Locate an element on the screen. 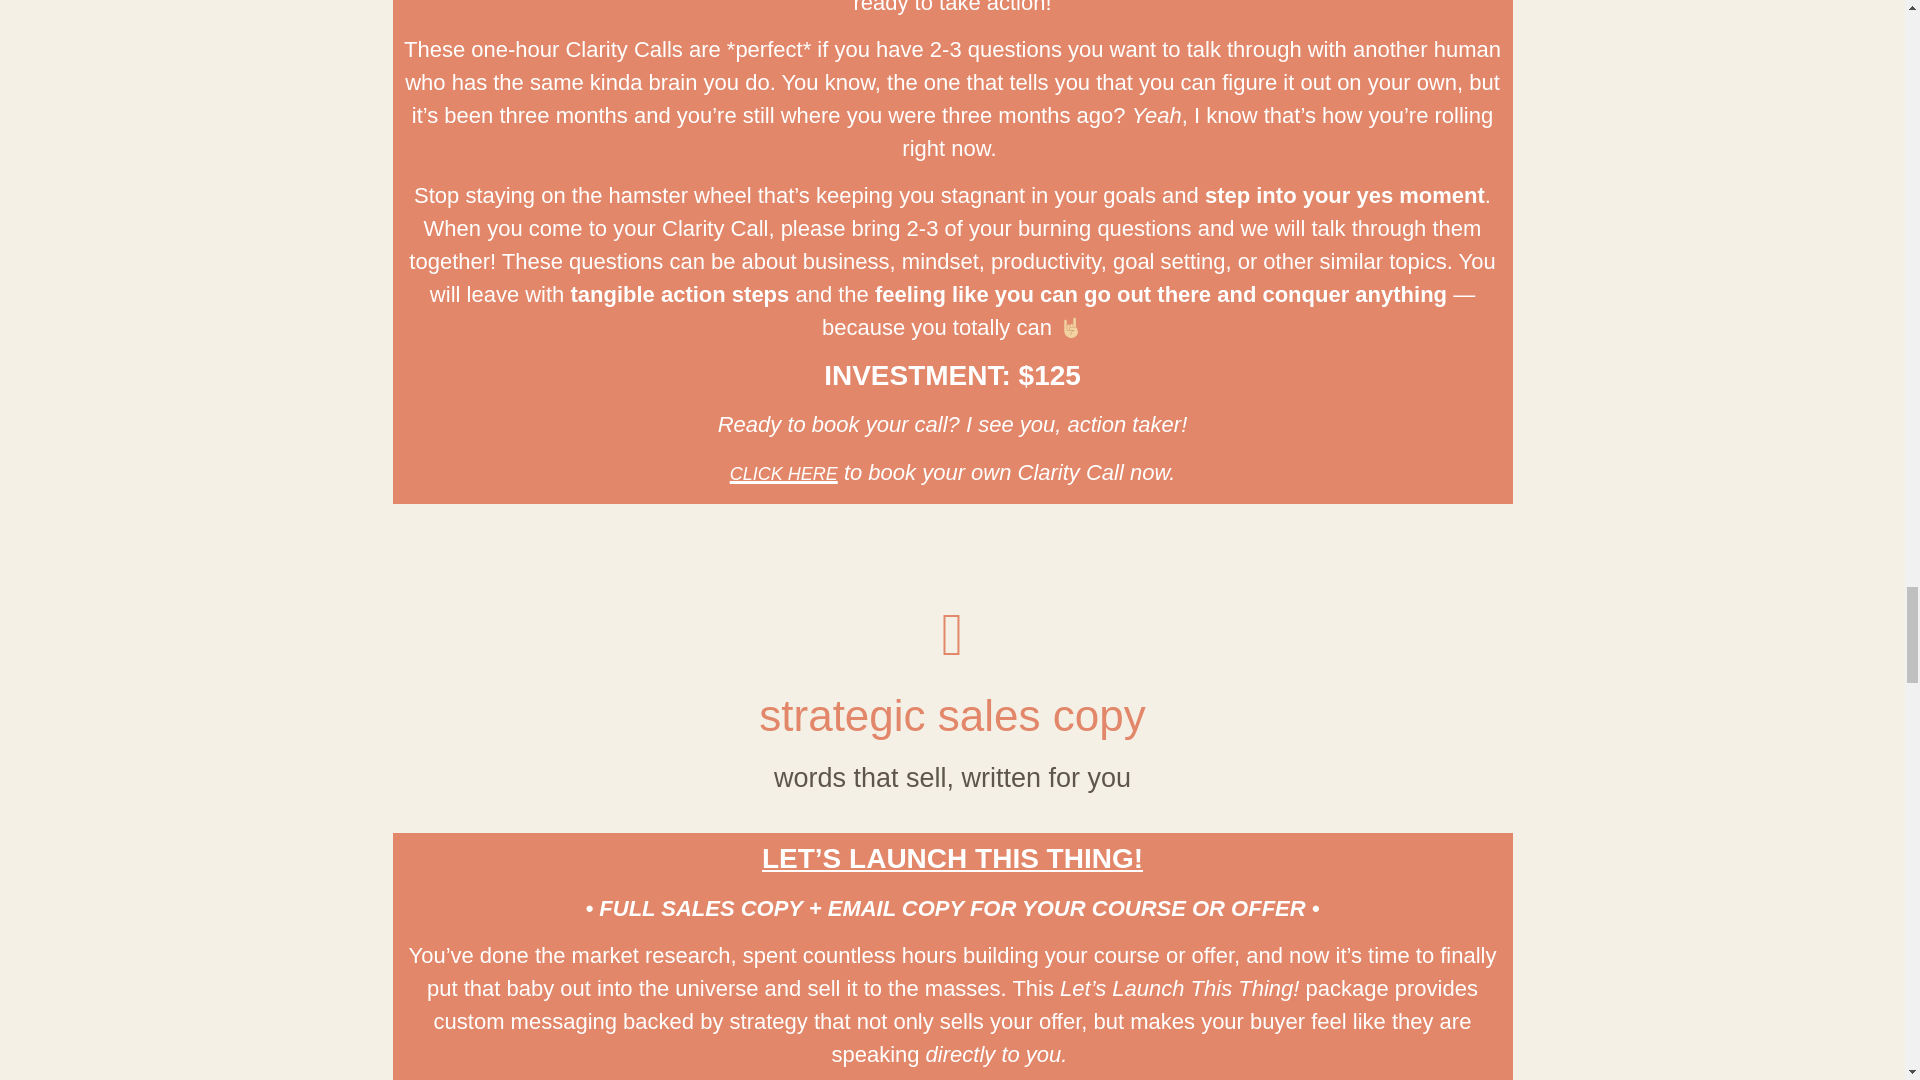 This screenshot has width=1920, height=1080. CLICK HERE is located at coordinates (783, 474).